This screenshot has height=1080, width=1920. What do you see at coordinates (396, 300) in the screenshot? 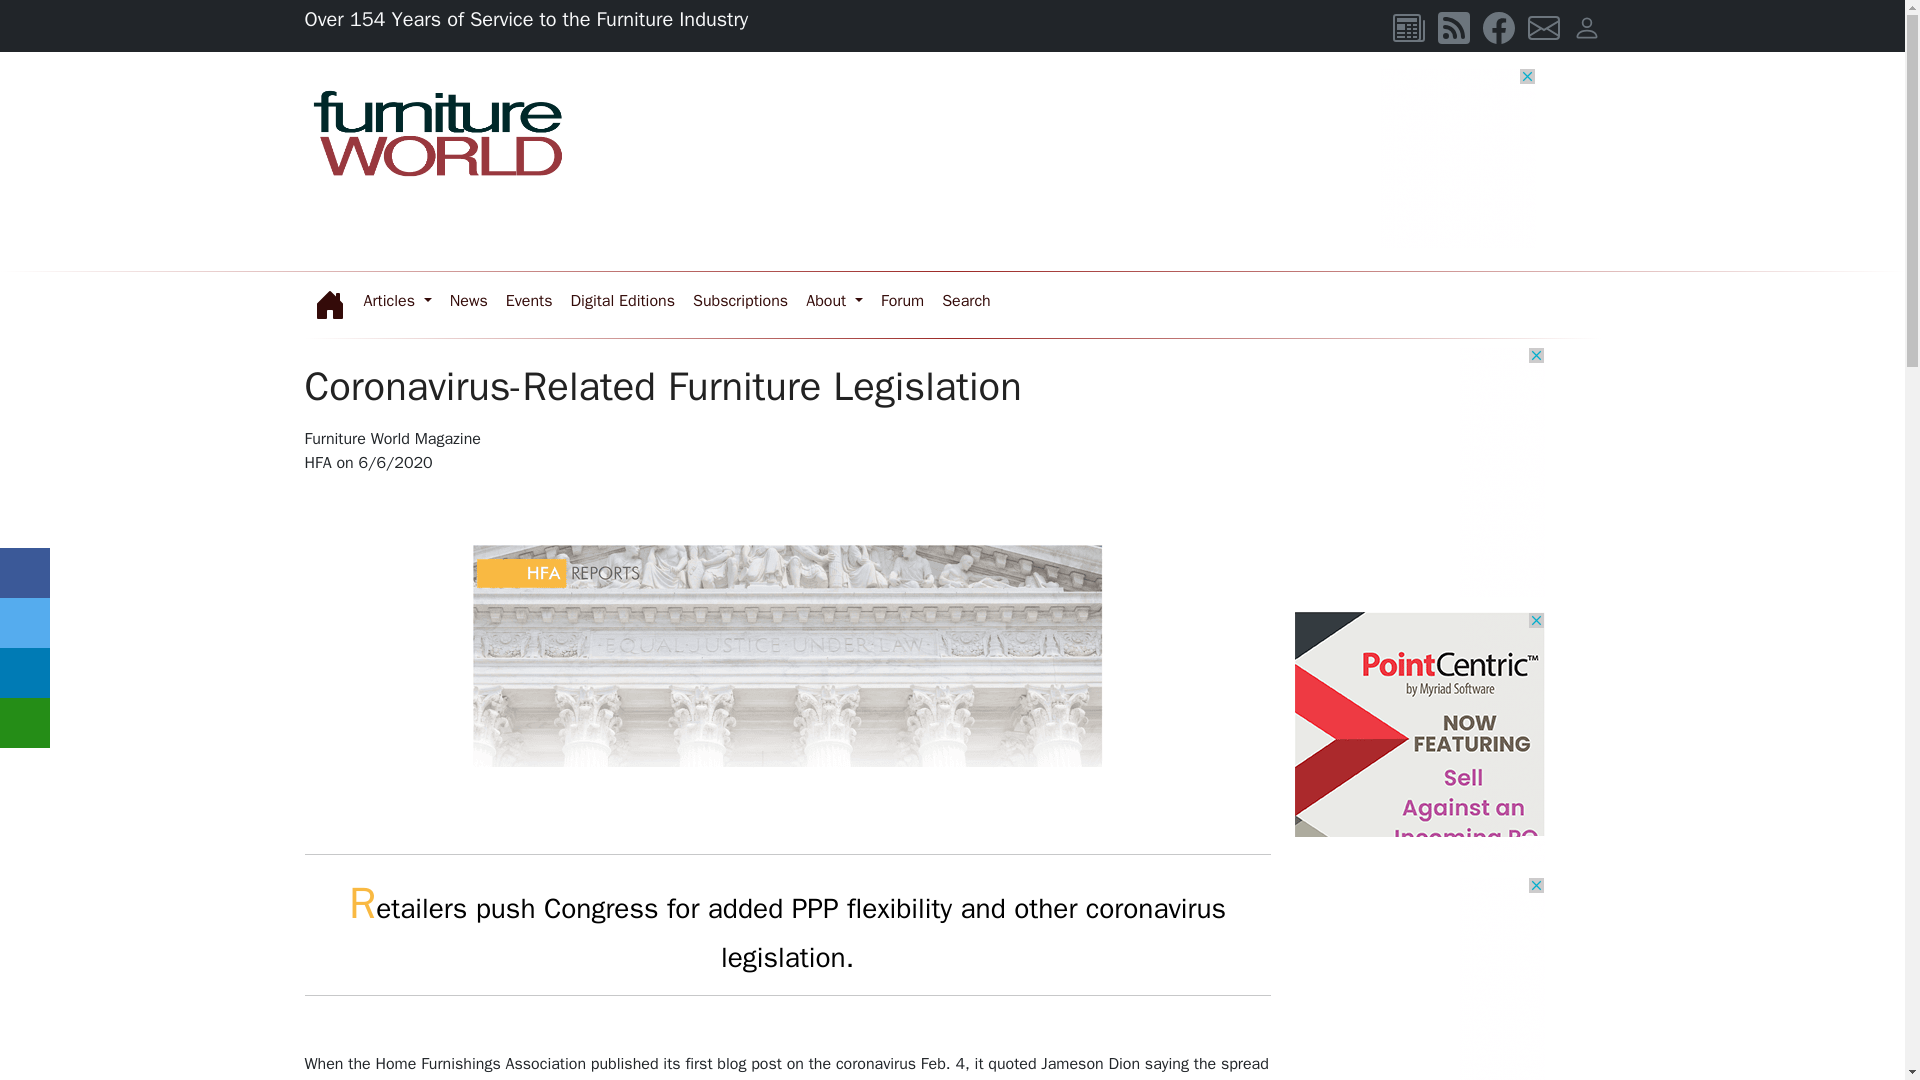
I see `Articles` at bounding box center [396, 300].